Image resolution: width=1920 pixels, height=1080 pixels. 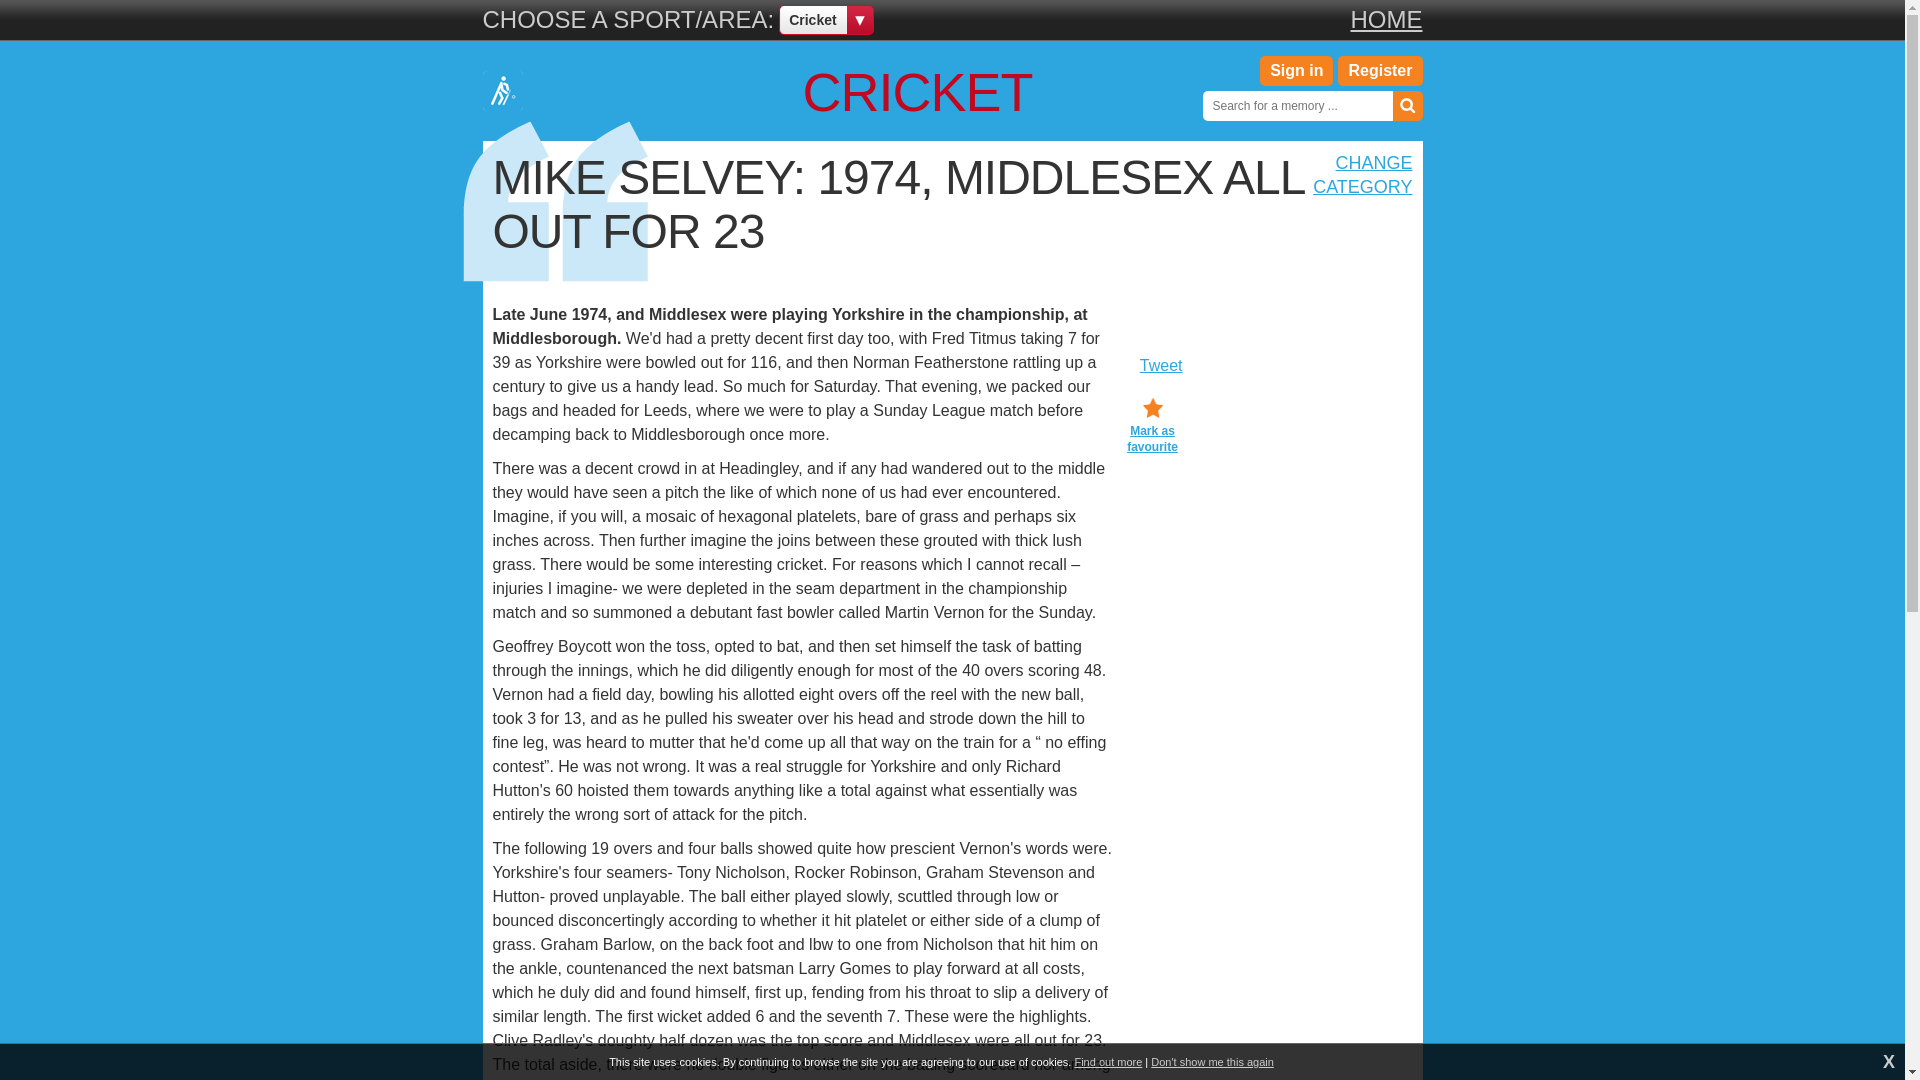 I want to click on Register, so click(x=1380, y=71).